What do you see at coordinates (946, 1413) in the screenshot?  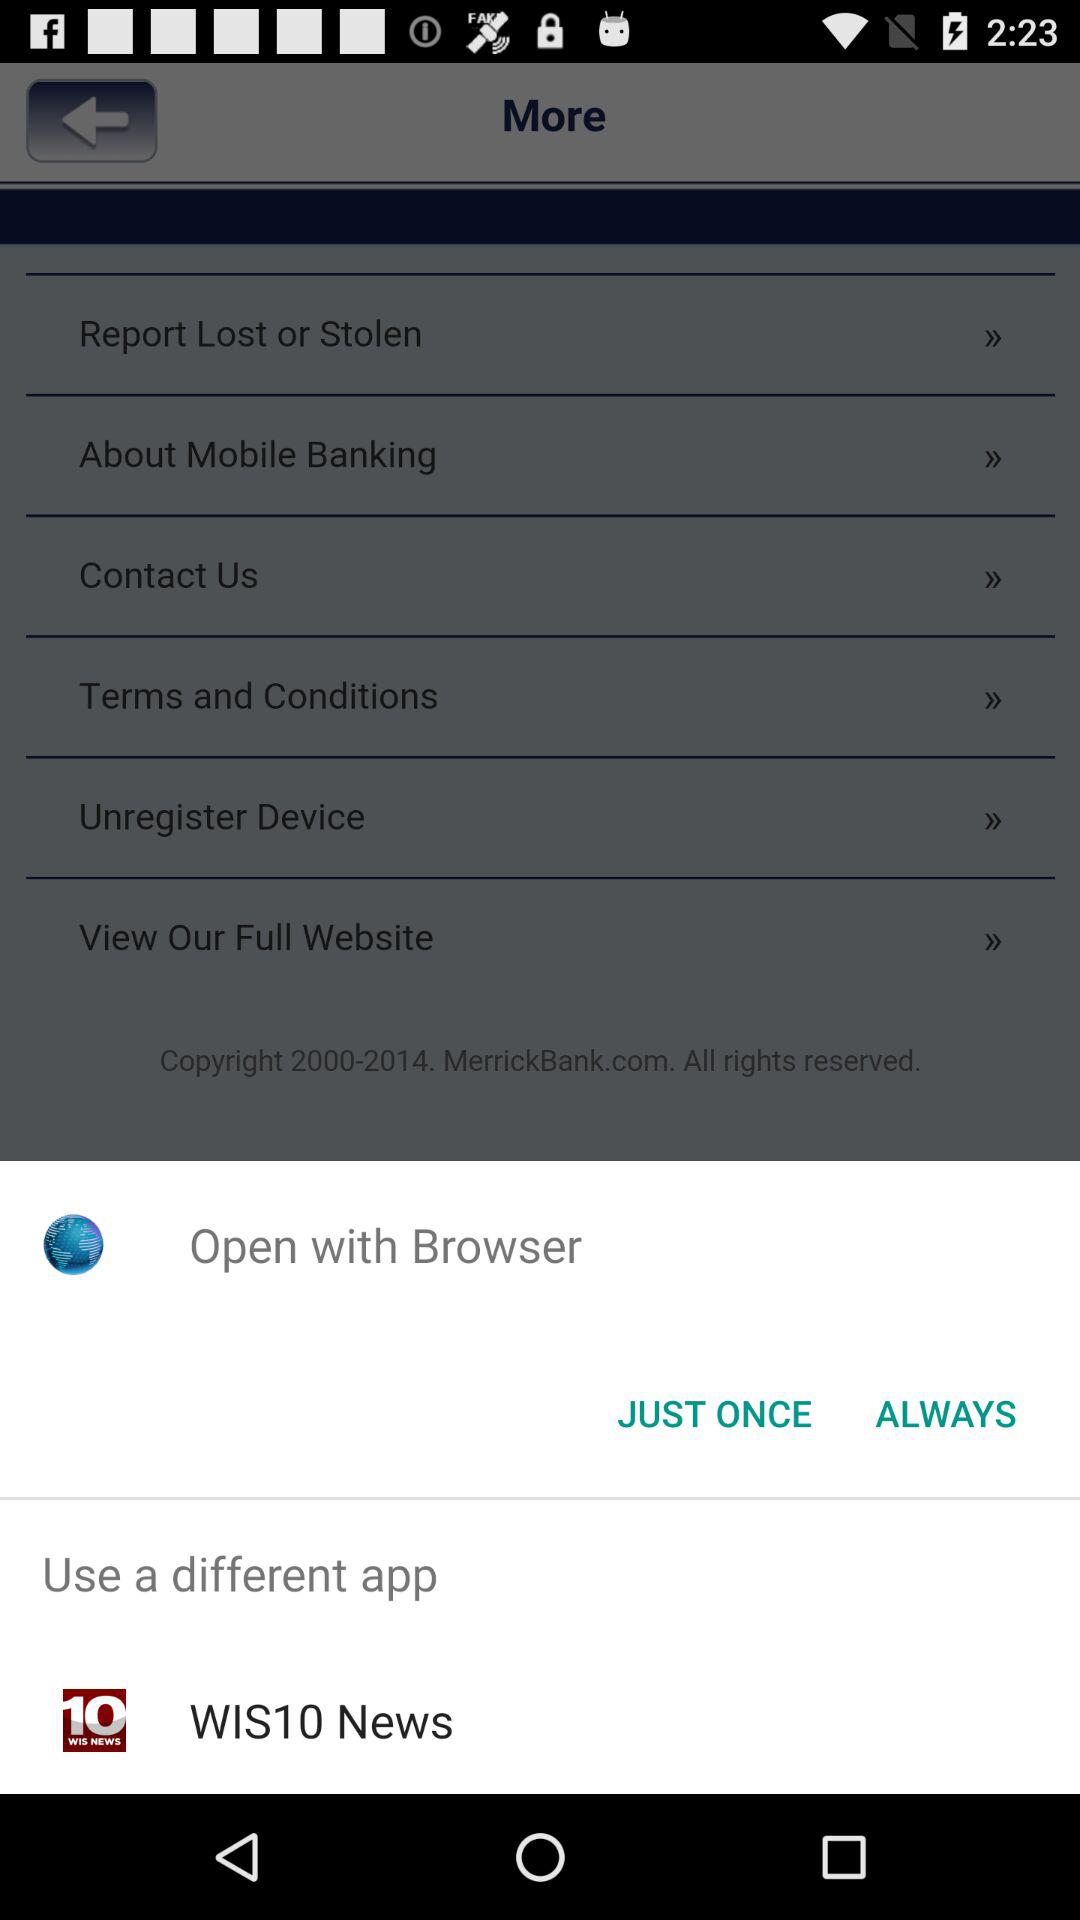 I see `select icon at the bottom right corner` at bounding box center [946, 1413].